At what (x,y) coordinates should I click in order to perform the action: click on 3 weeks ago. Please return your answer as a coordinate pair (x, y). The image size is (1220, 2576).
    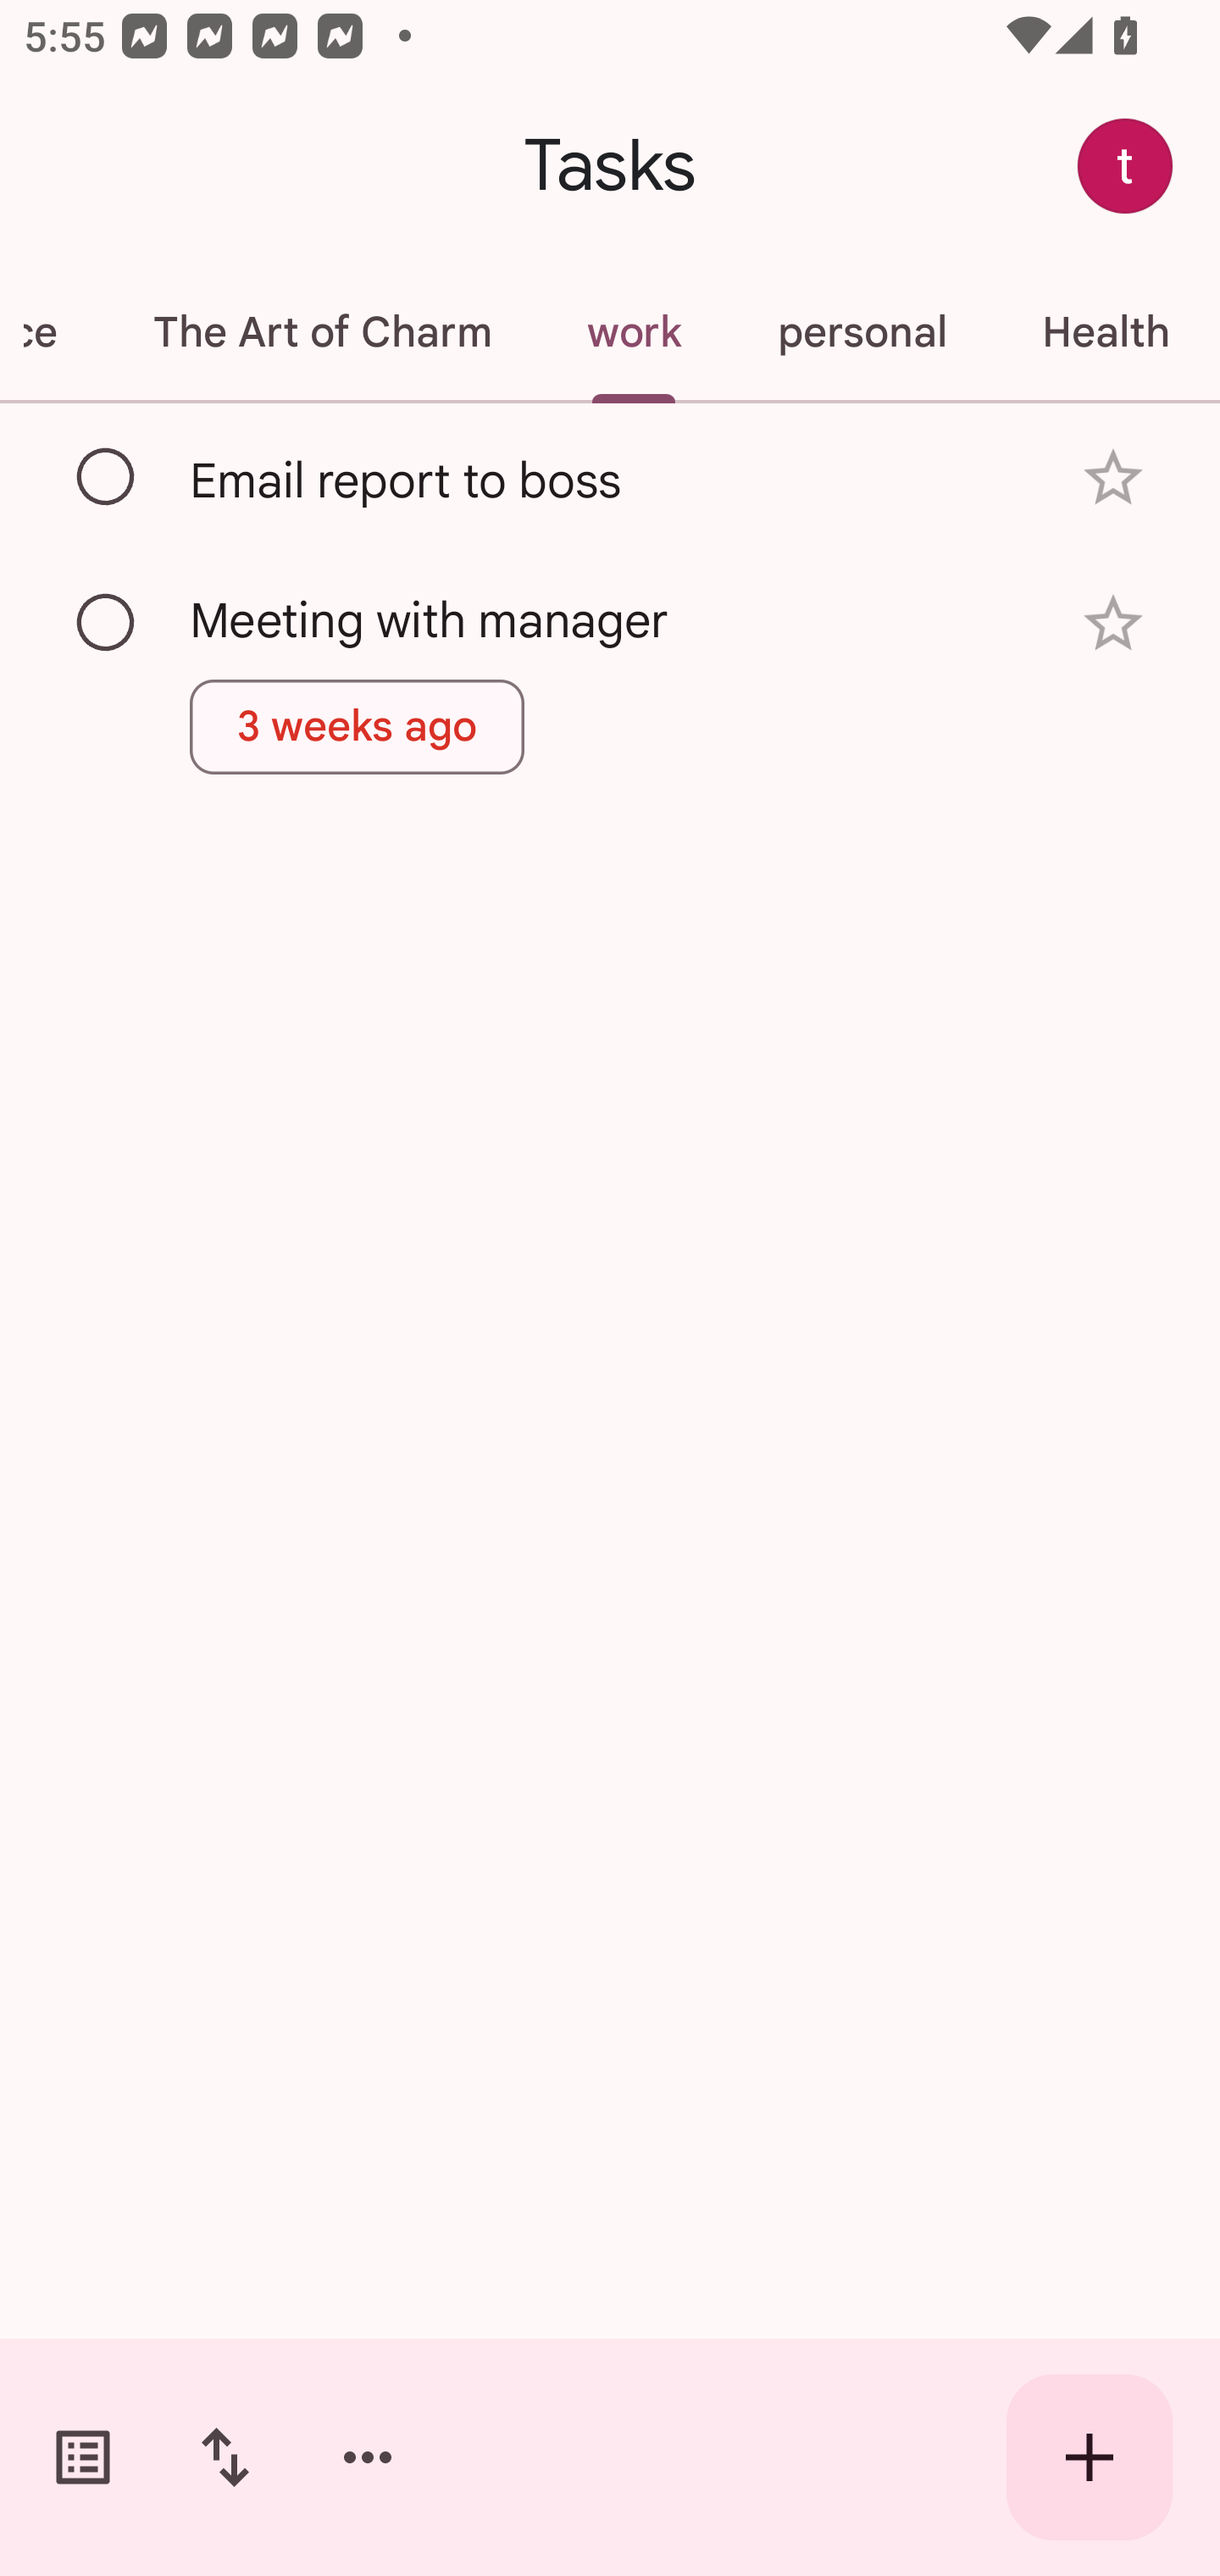
    Looking at the image, I should click on (358, 727).